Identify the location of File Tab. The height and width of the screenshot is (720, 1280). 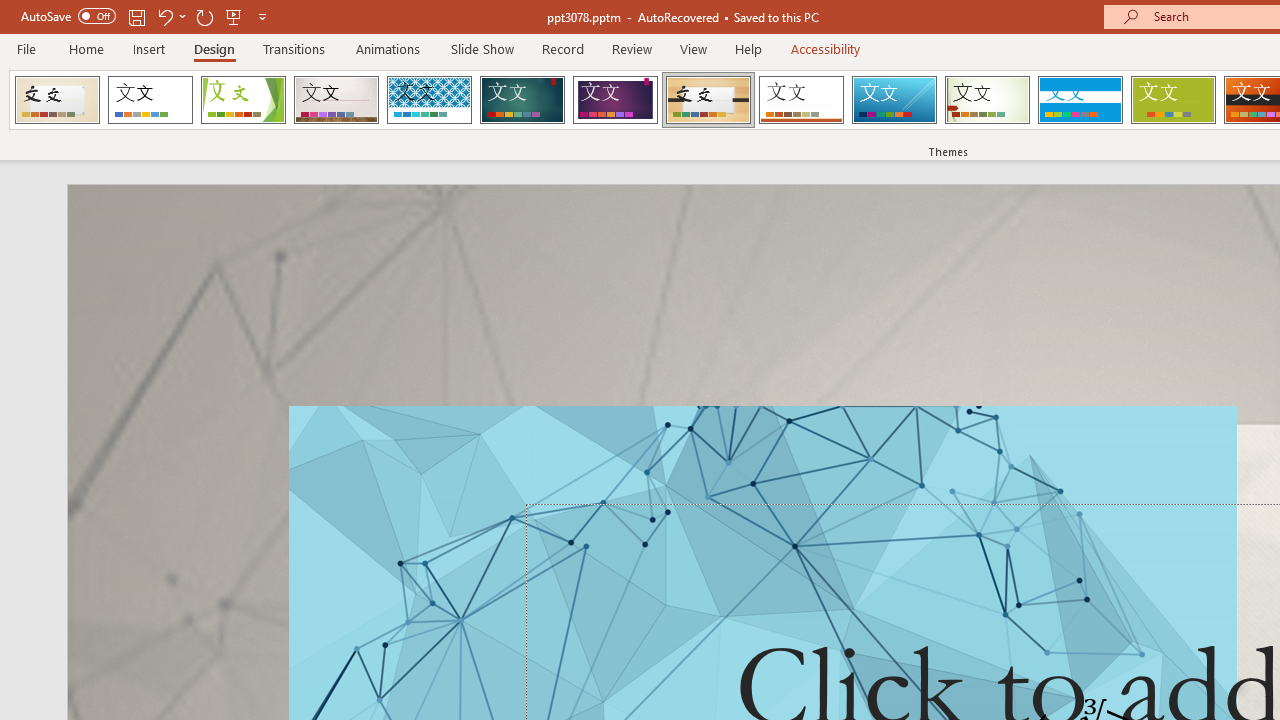
(26, 48).